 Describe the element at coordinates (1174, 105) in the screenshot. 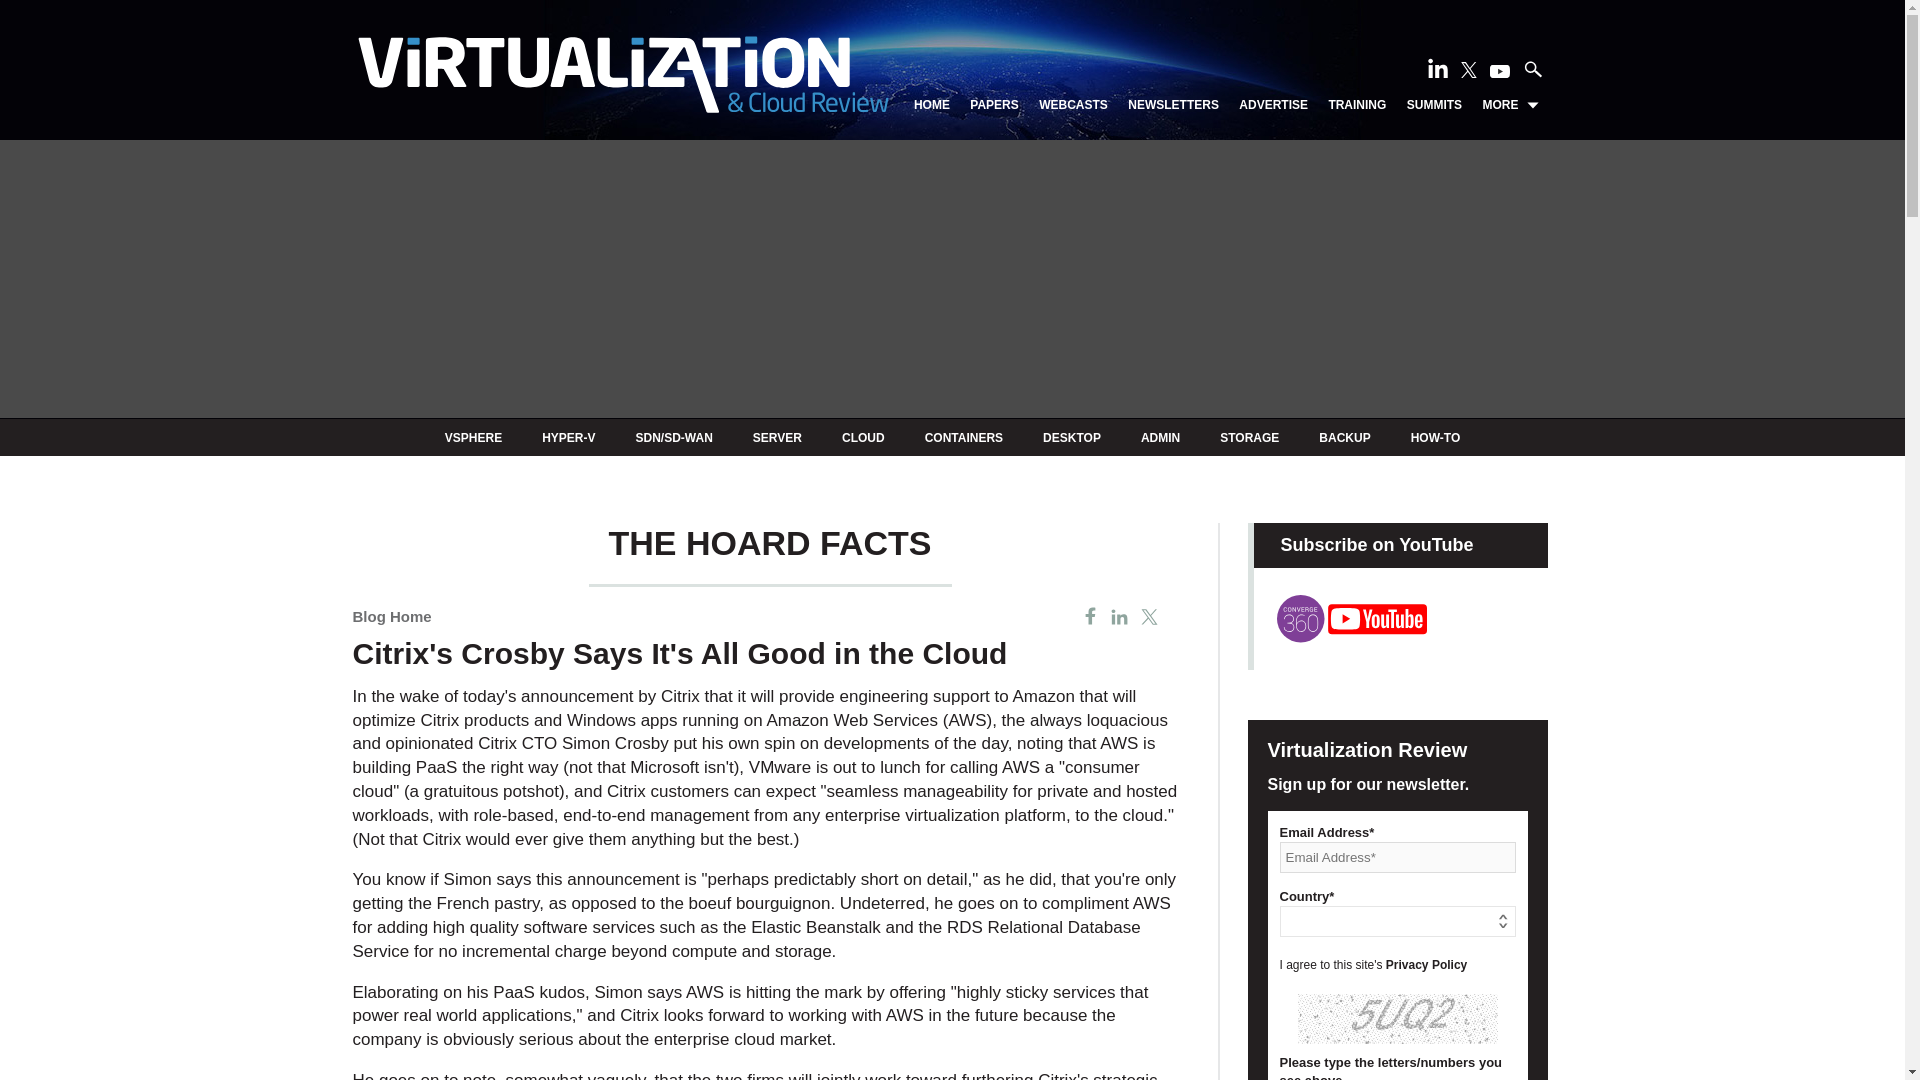

I see `NEWSLETTERS` at that location.